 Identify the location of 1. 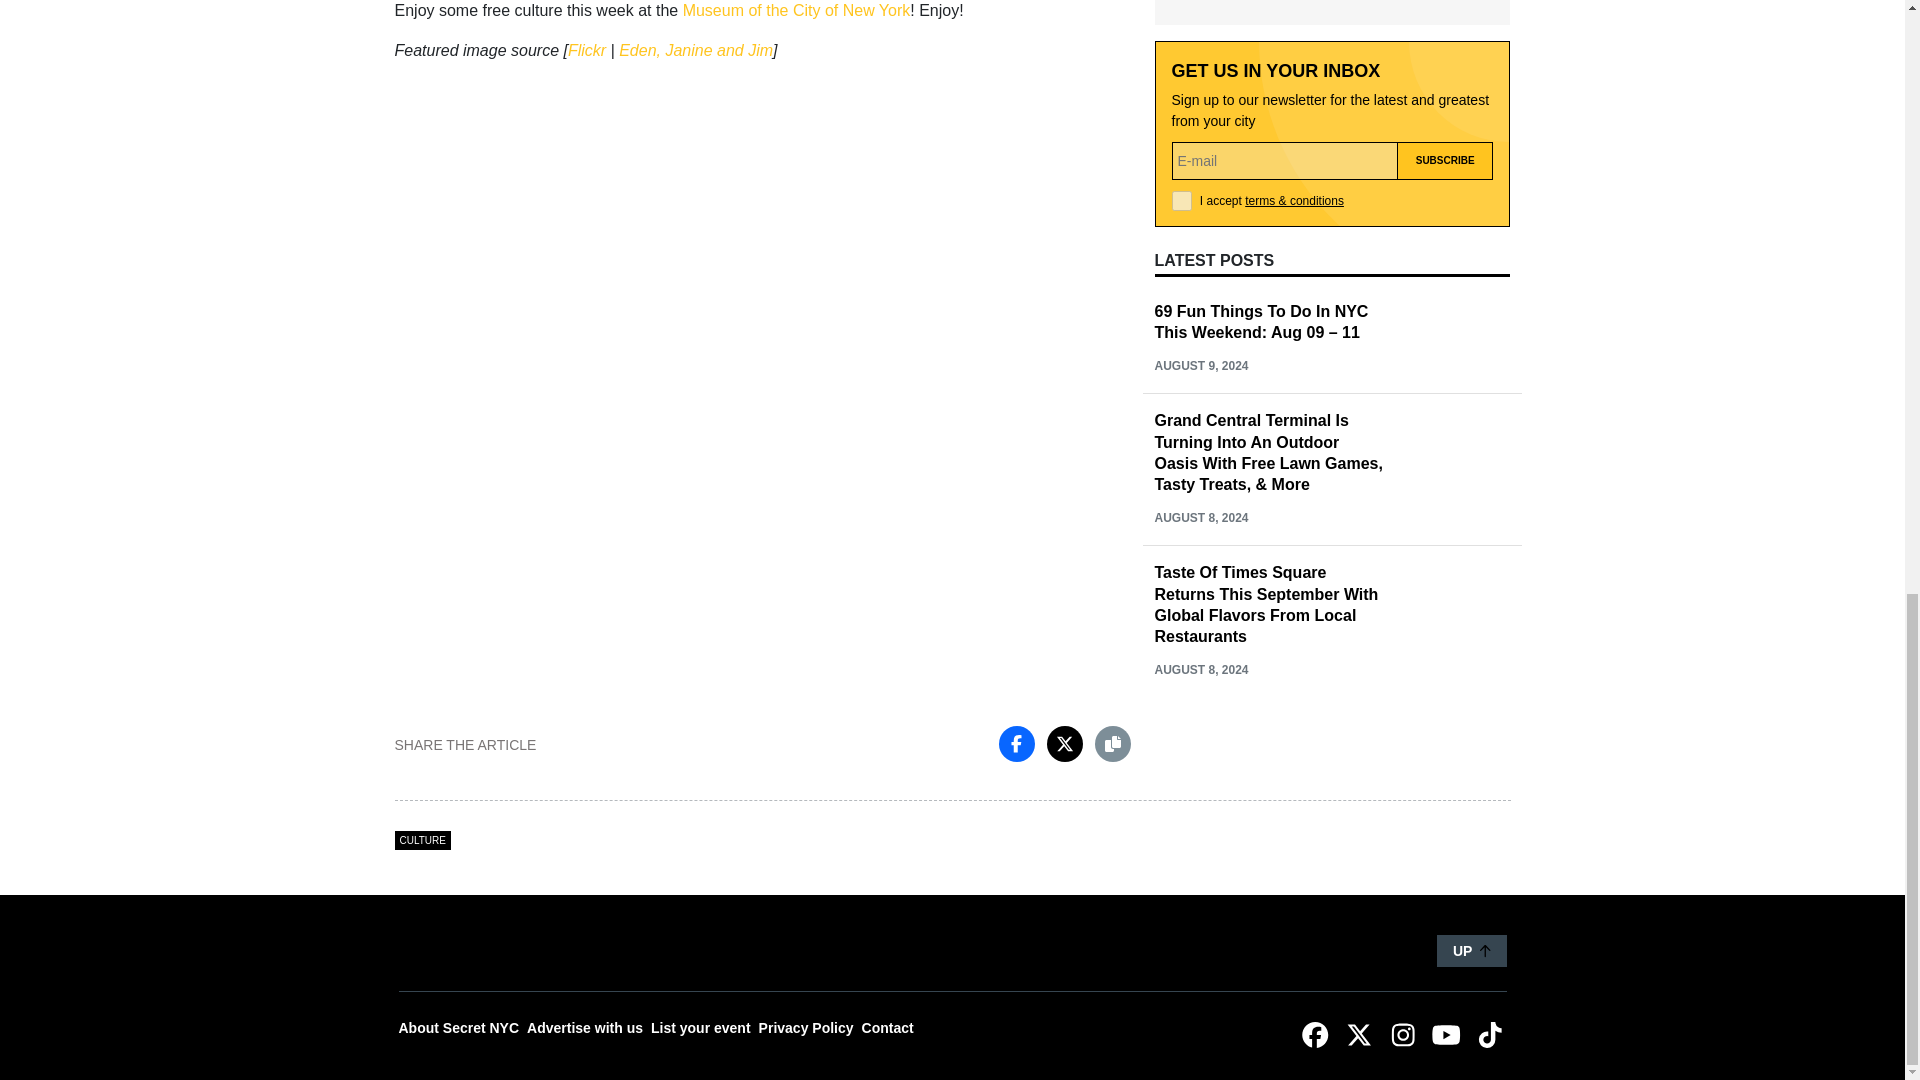
(1182, 200).